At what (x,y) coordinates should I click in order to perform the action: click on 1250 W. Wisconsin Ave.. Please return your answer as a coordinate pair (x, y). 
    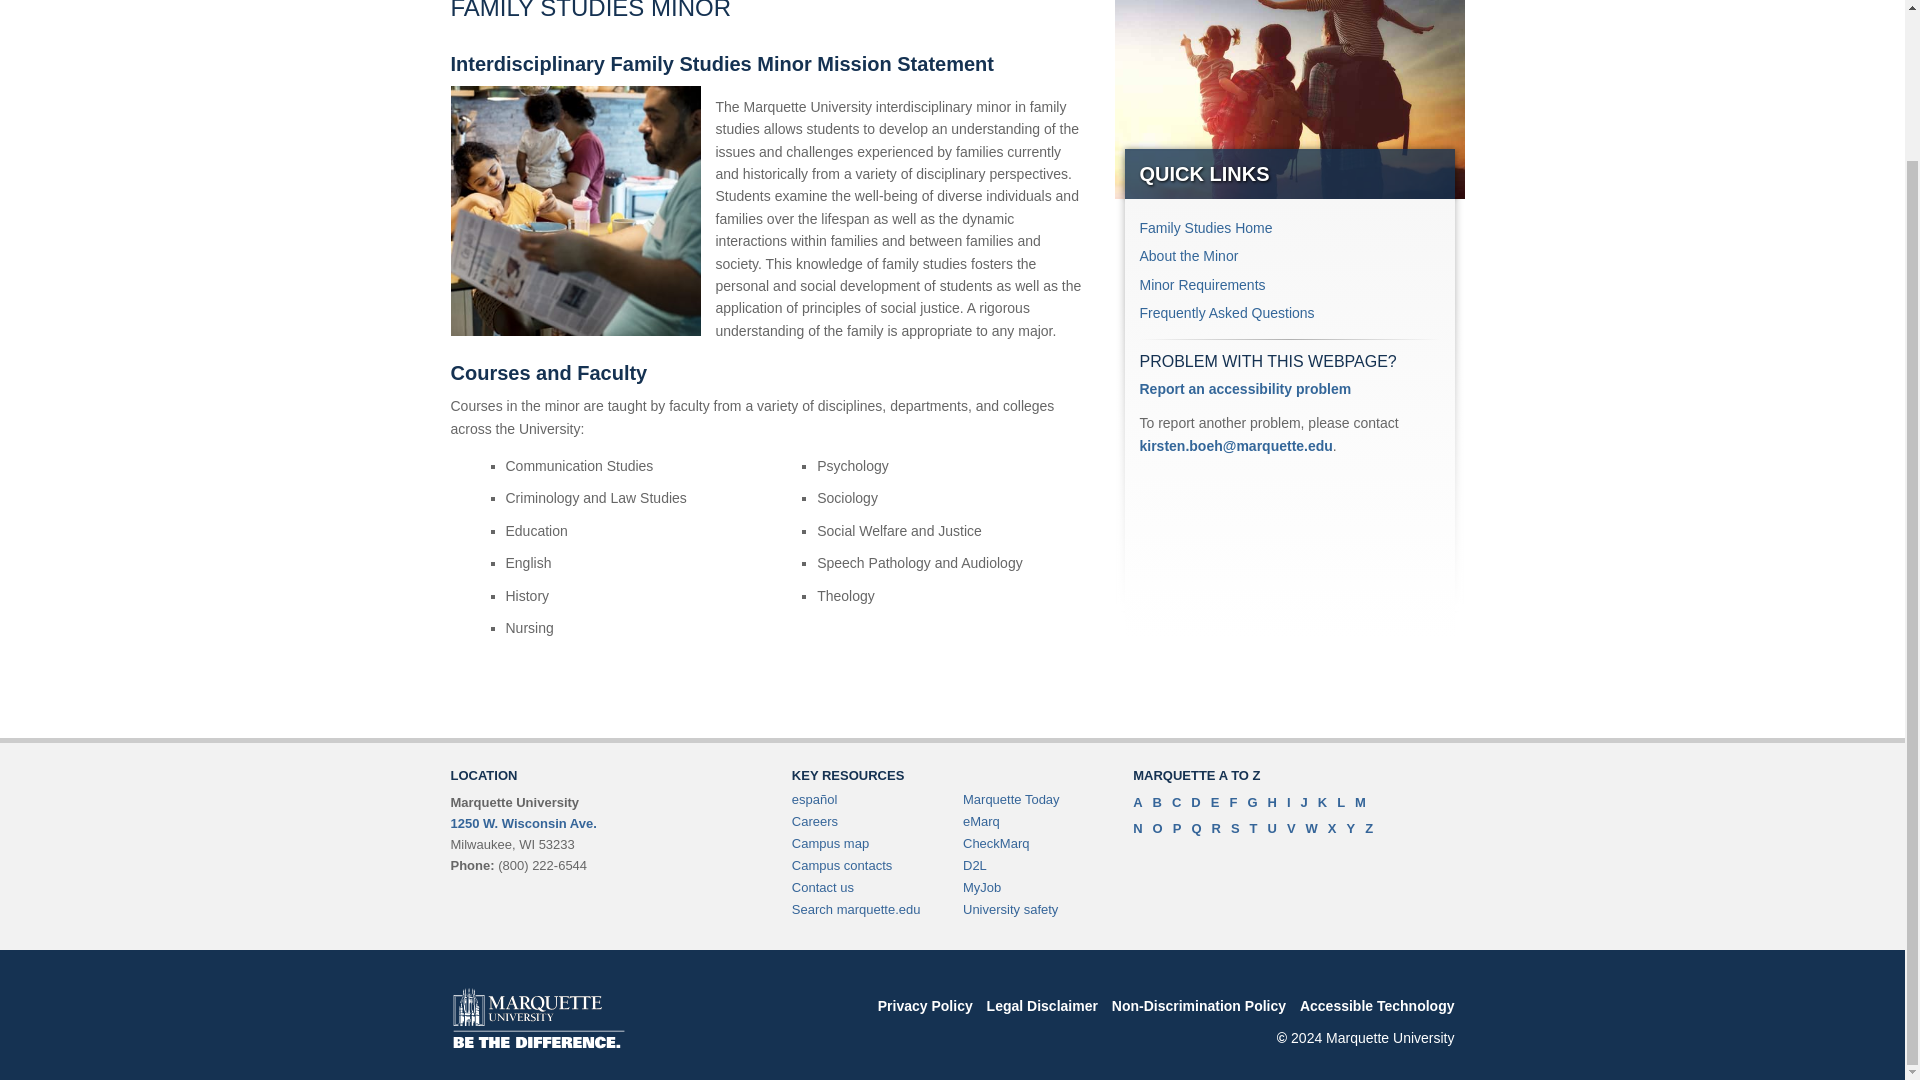
    Looking at the image, I should click on (522, 823).